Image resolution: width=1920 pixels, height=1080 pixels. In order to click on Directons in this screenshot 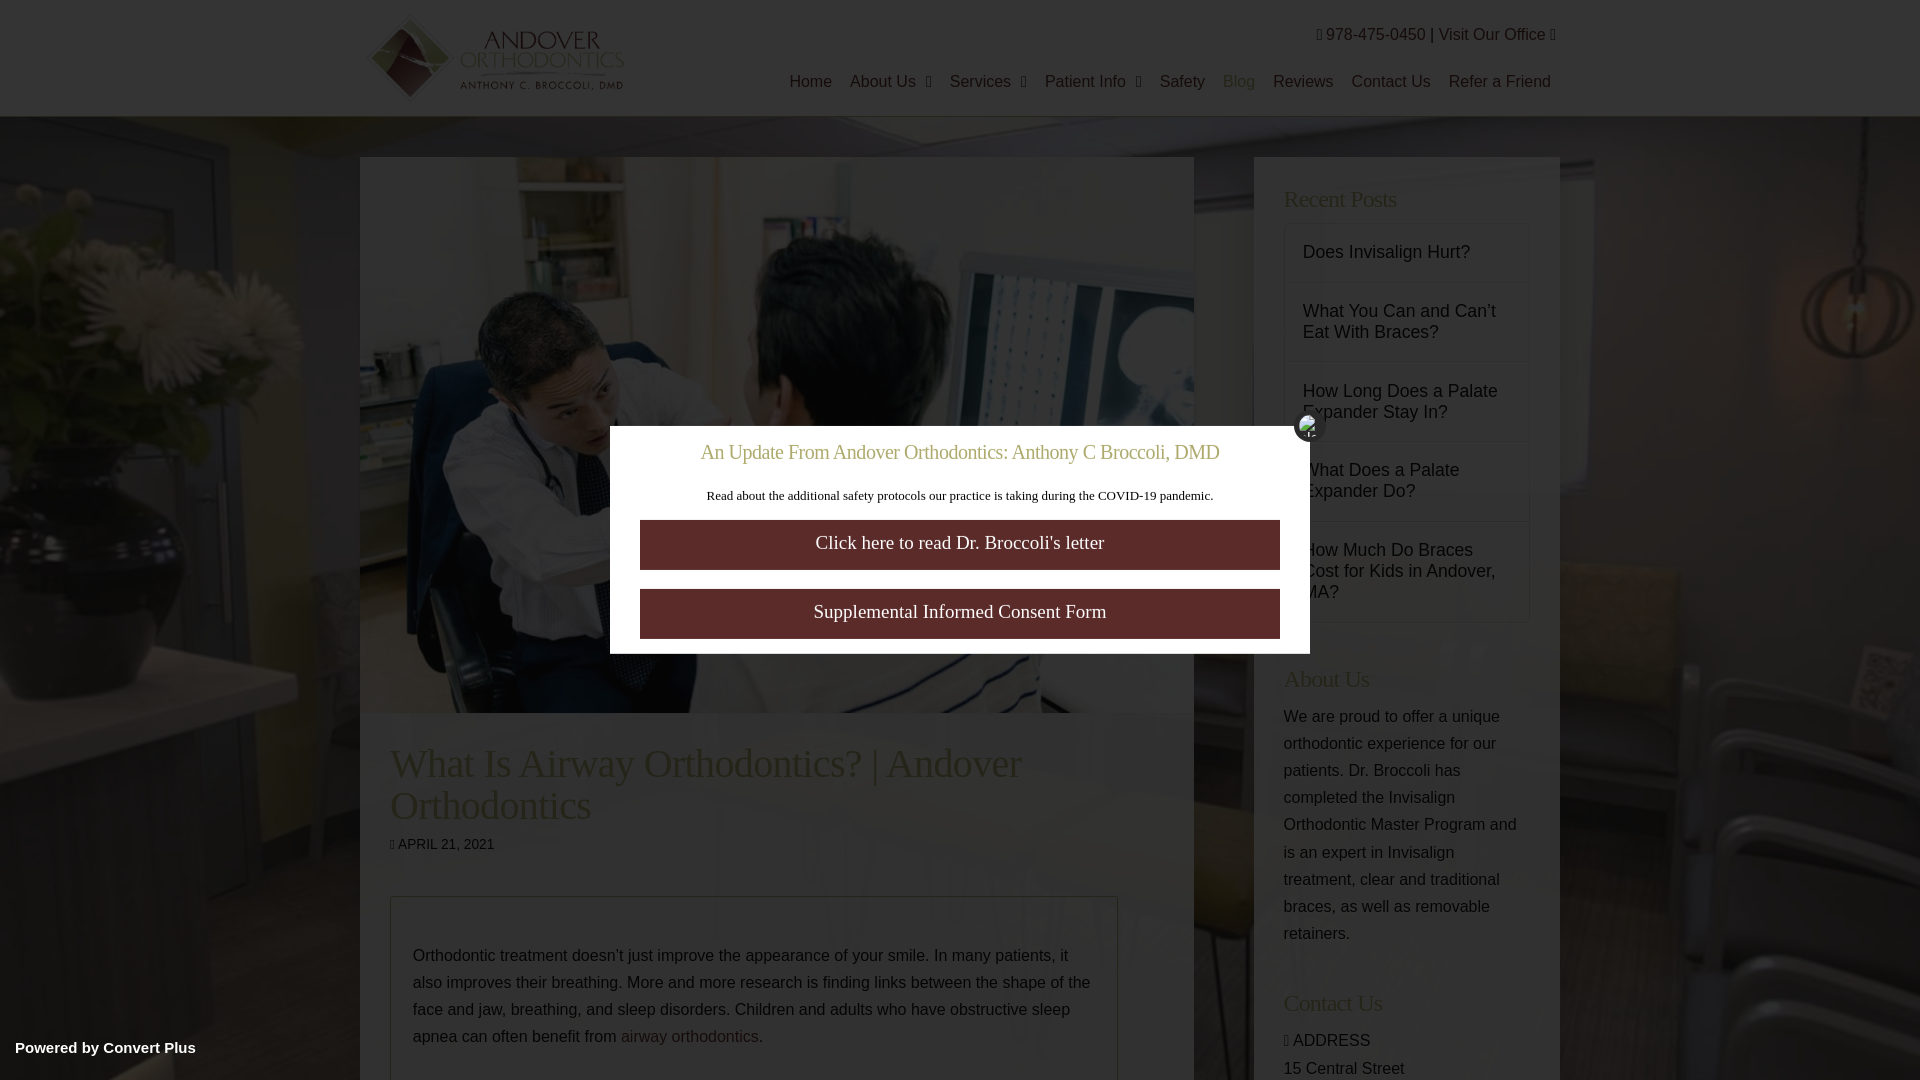, I will do `click(1492, 34)`.